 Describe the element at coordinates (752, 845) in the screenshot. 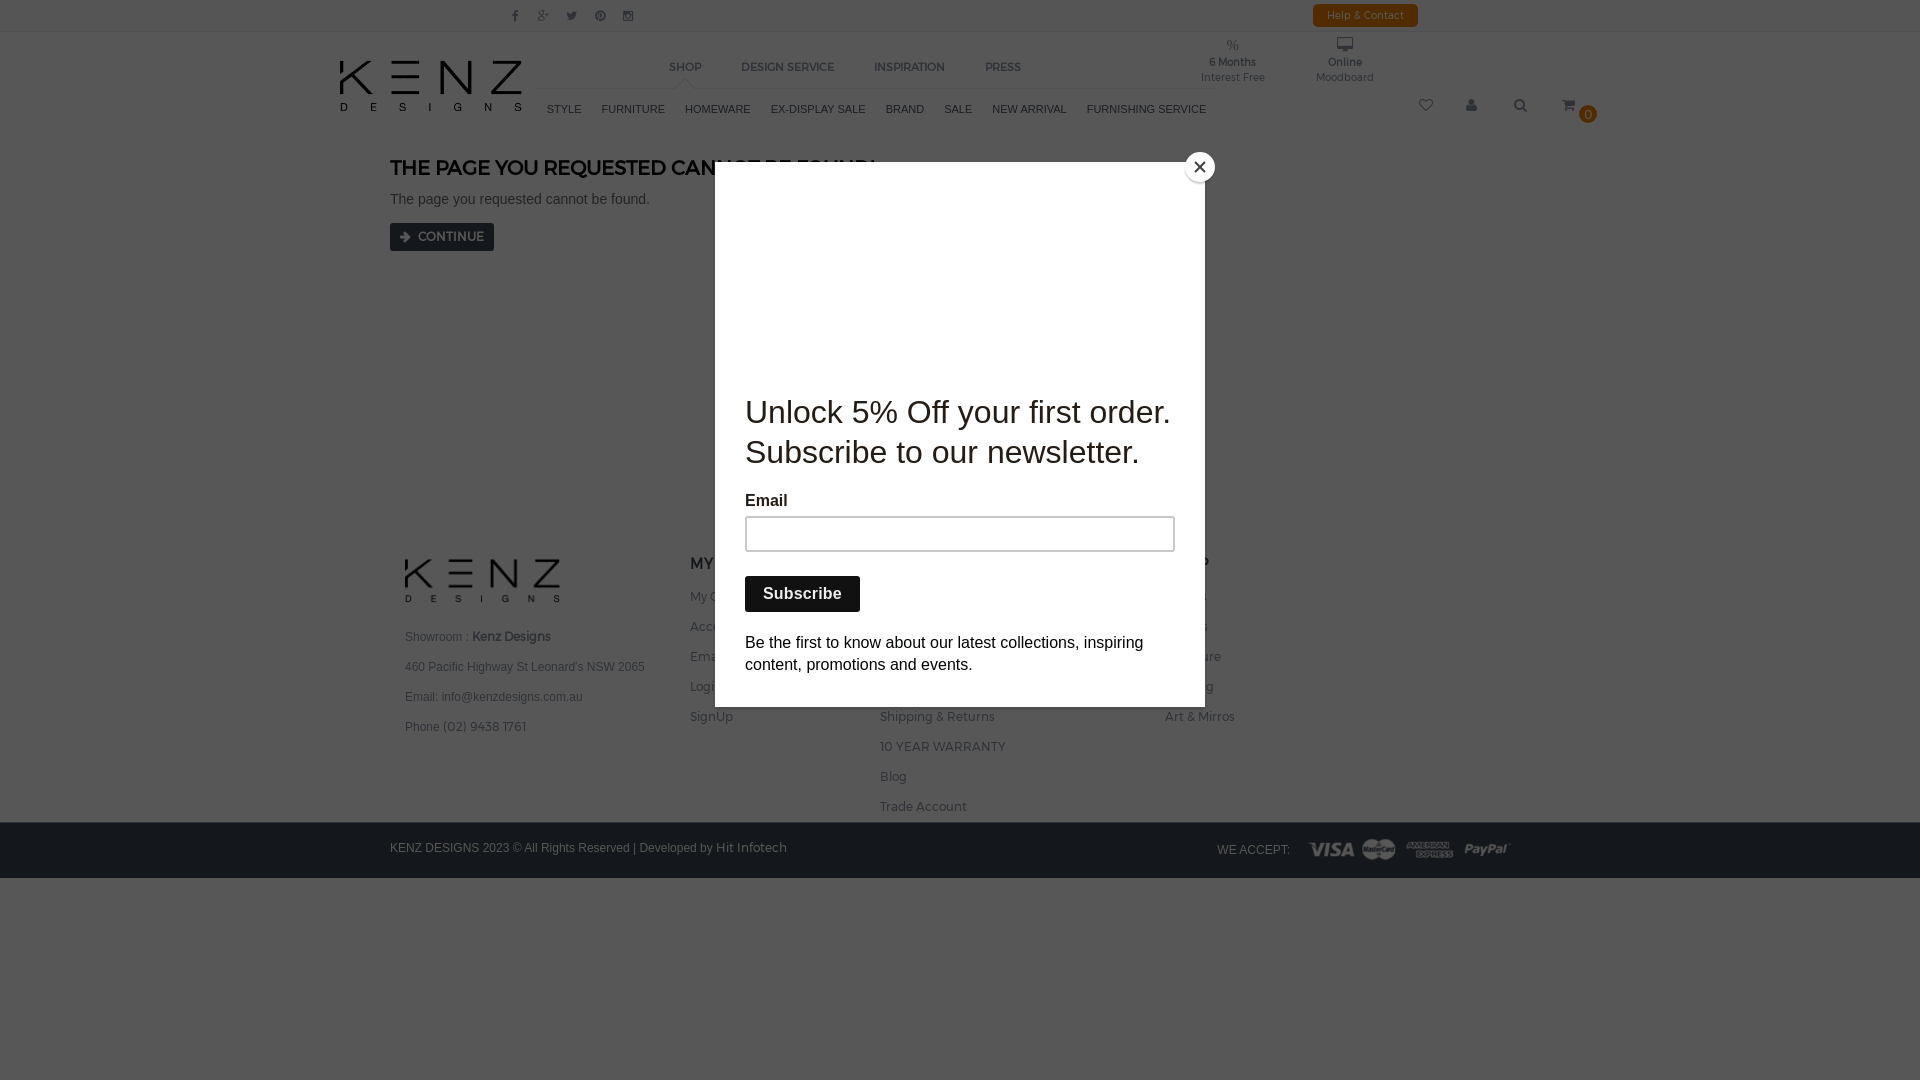

I see `Hit Infotech` at that location.